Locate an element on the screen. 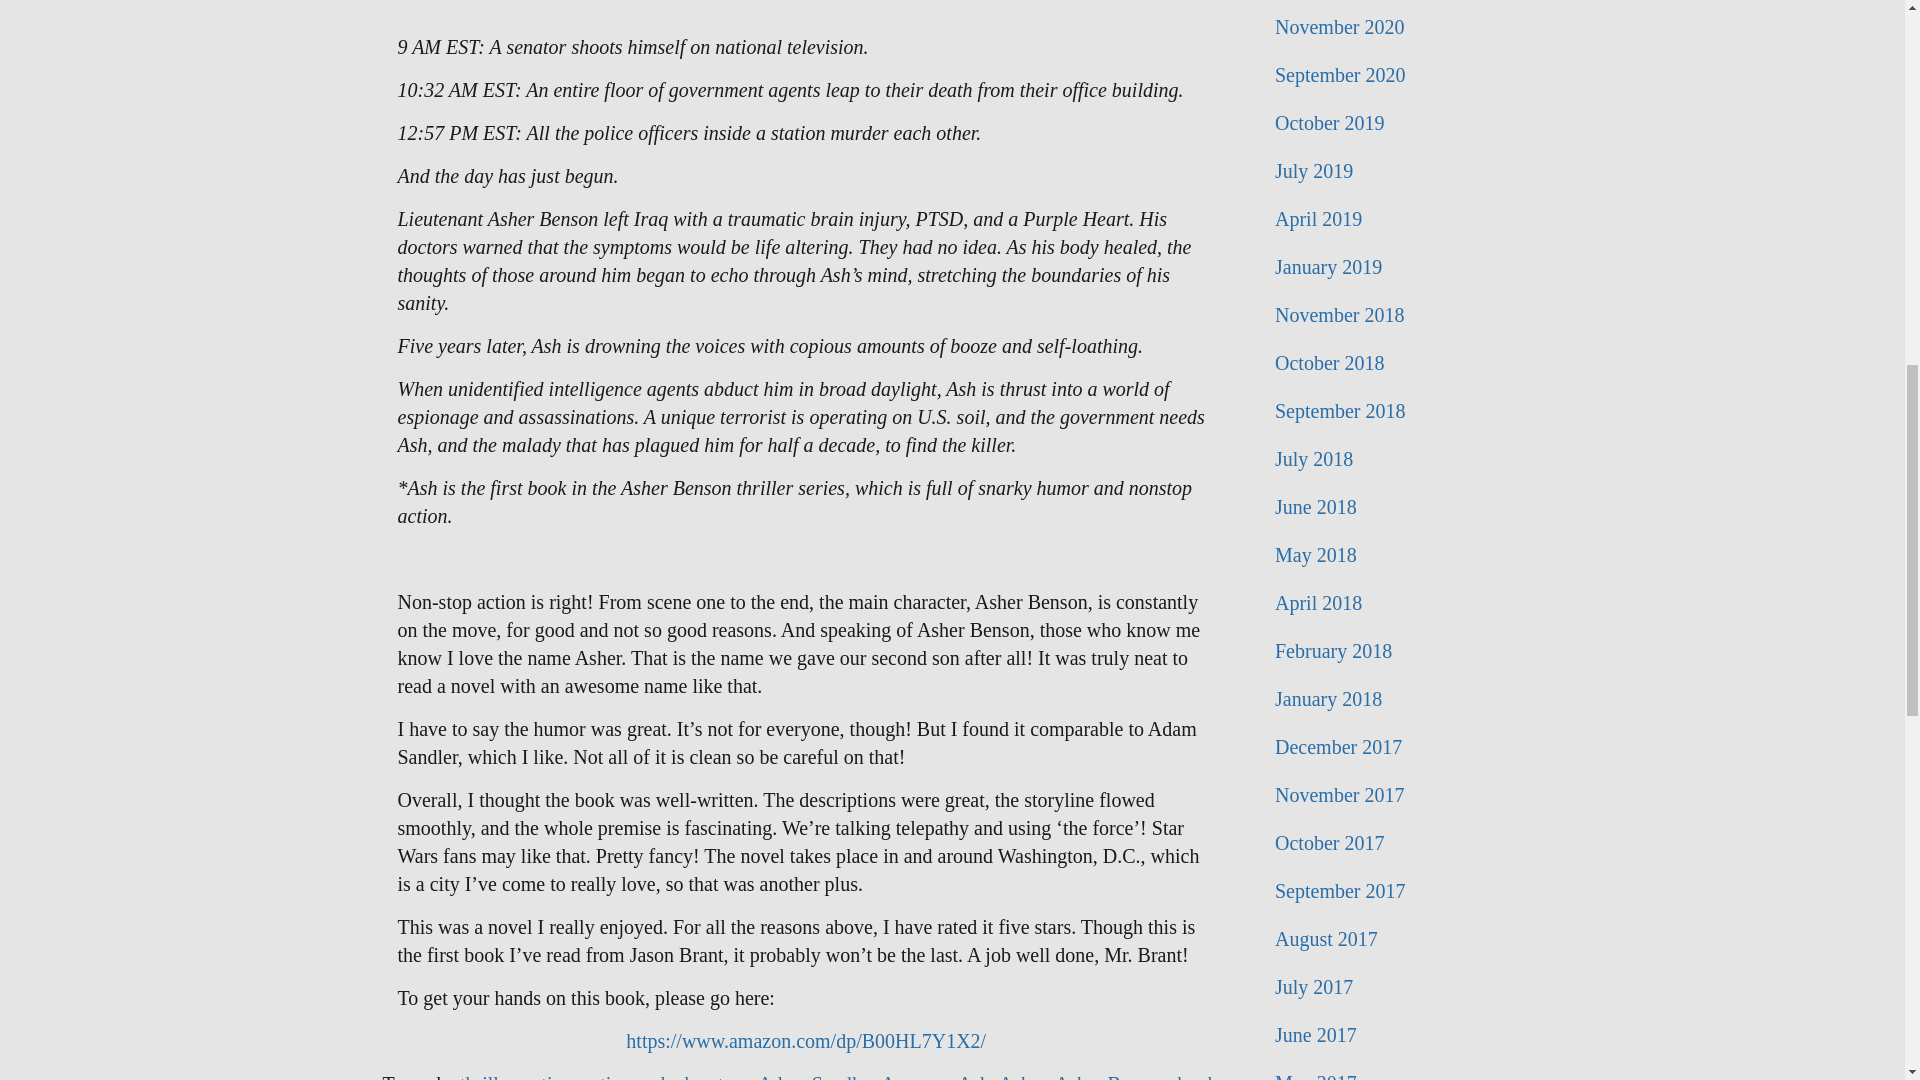 The height and width of the screenshot is (1080, 1920). July 2019 is located at coordinates (1390, 170).